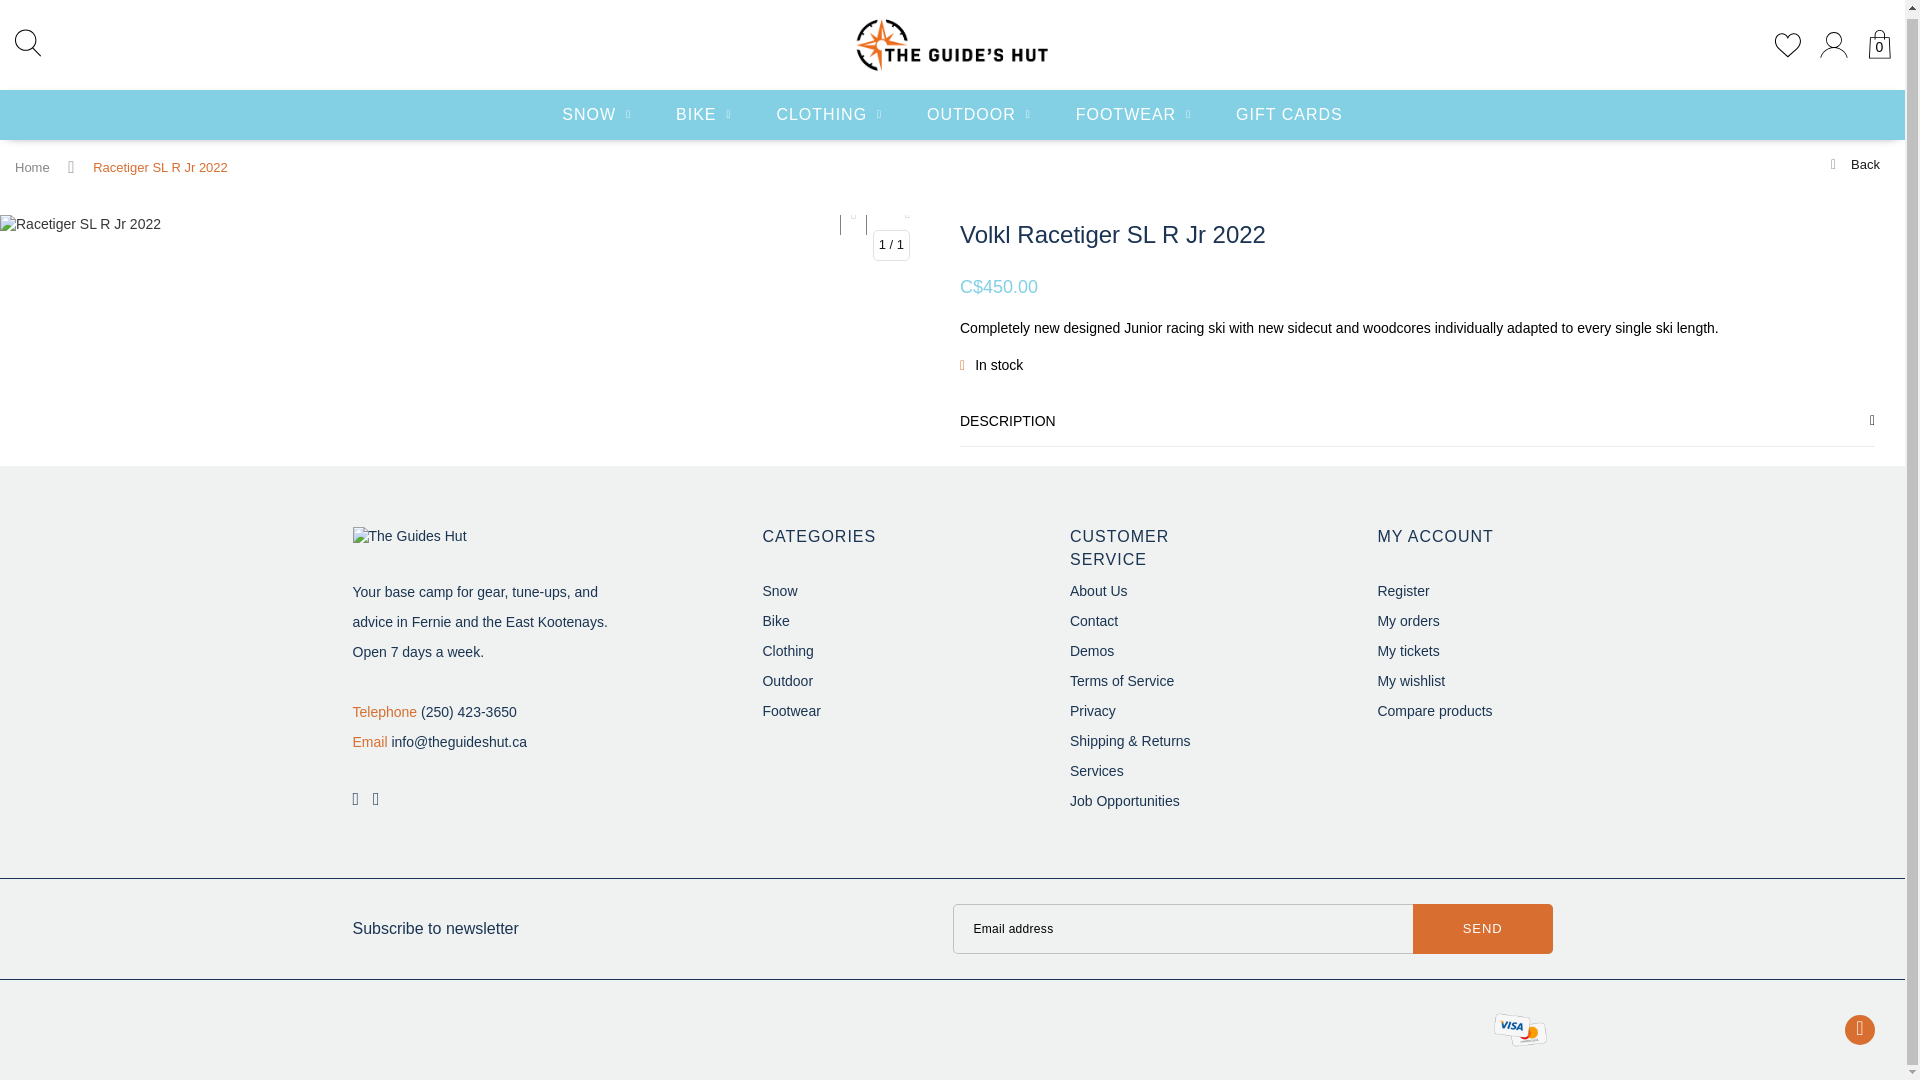 Image resolution: width=1920 pixels, height=1080 pixels. What do you see at coordinates (1402, 591) in the screenshot?
I see `Register` at bounding box center [1402, 591].